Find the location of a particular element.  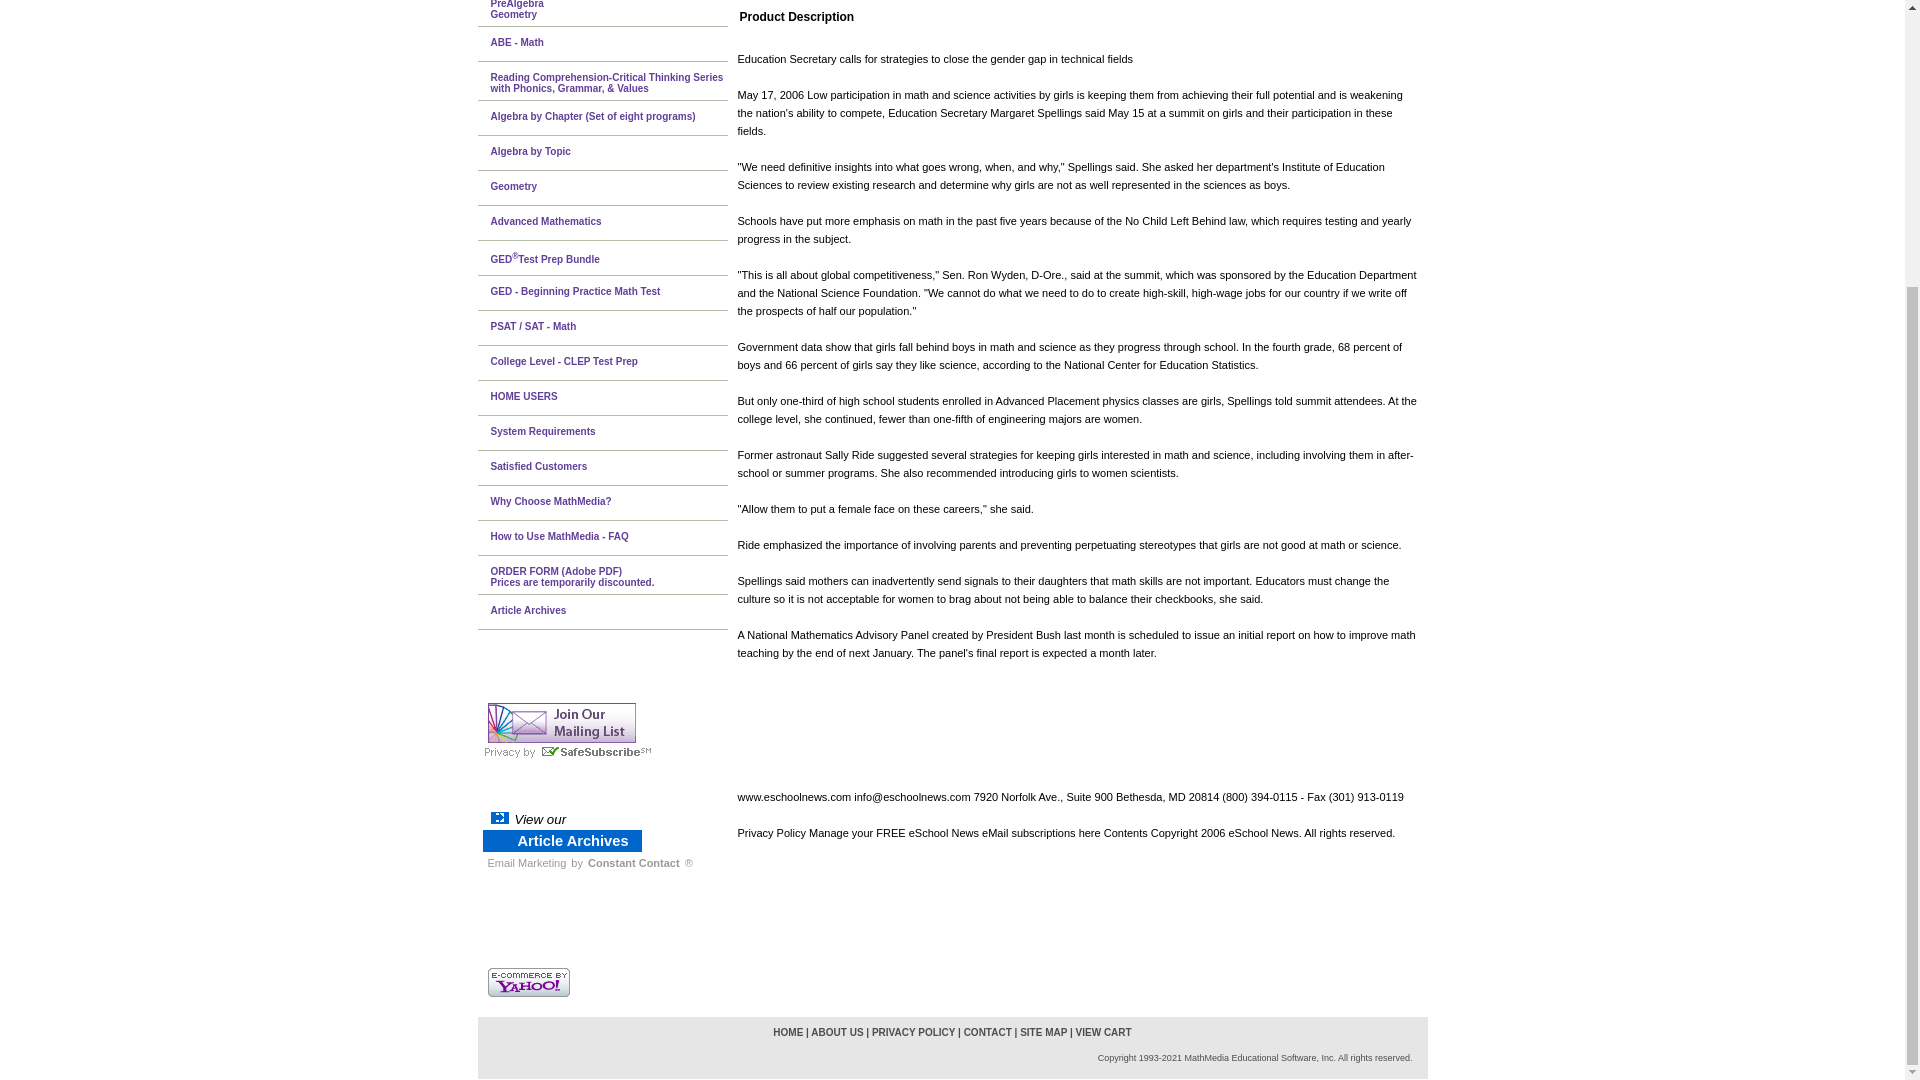

System Requirements is located at coordinates (611, 433).